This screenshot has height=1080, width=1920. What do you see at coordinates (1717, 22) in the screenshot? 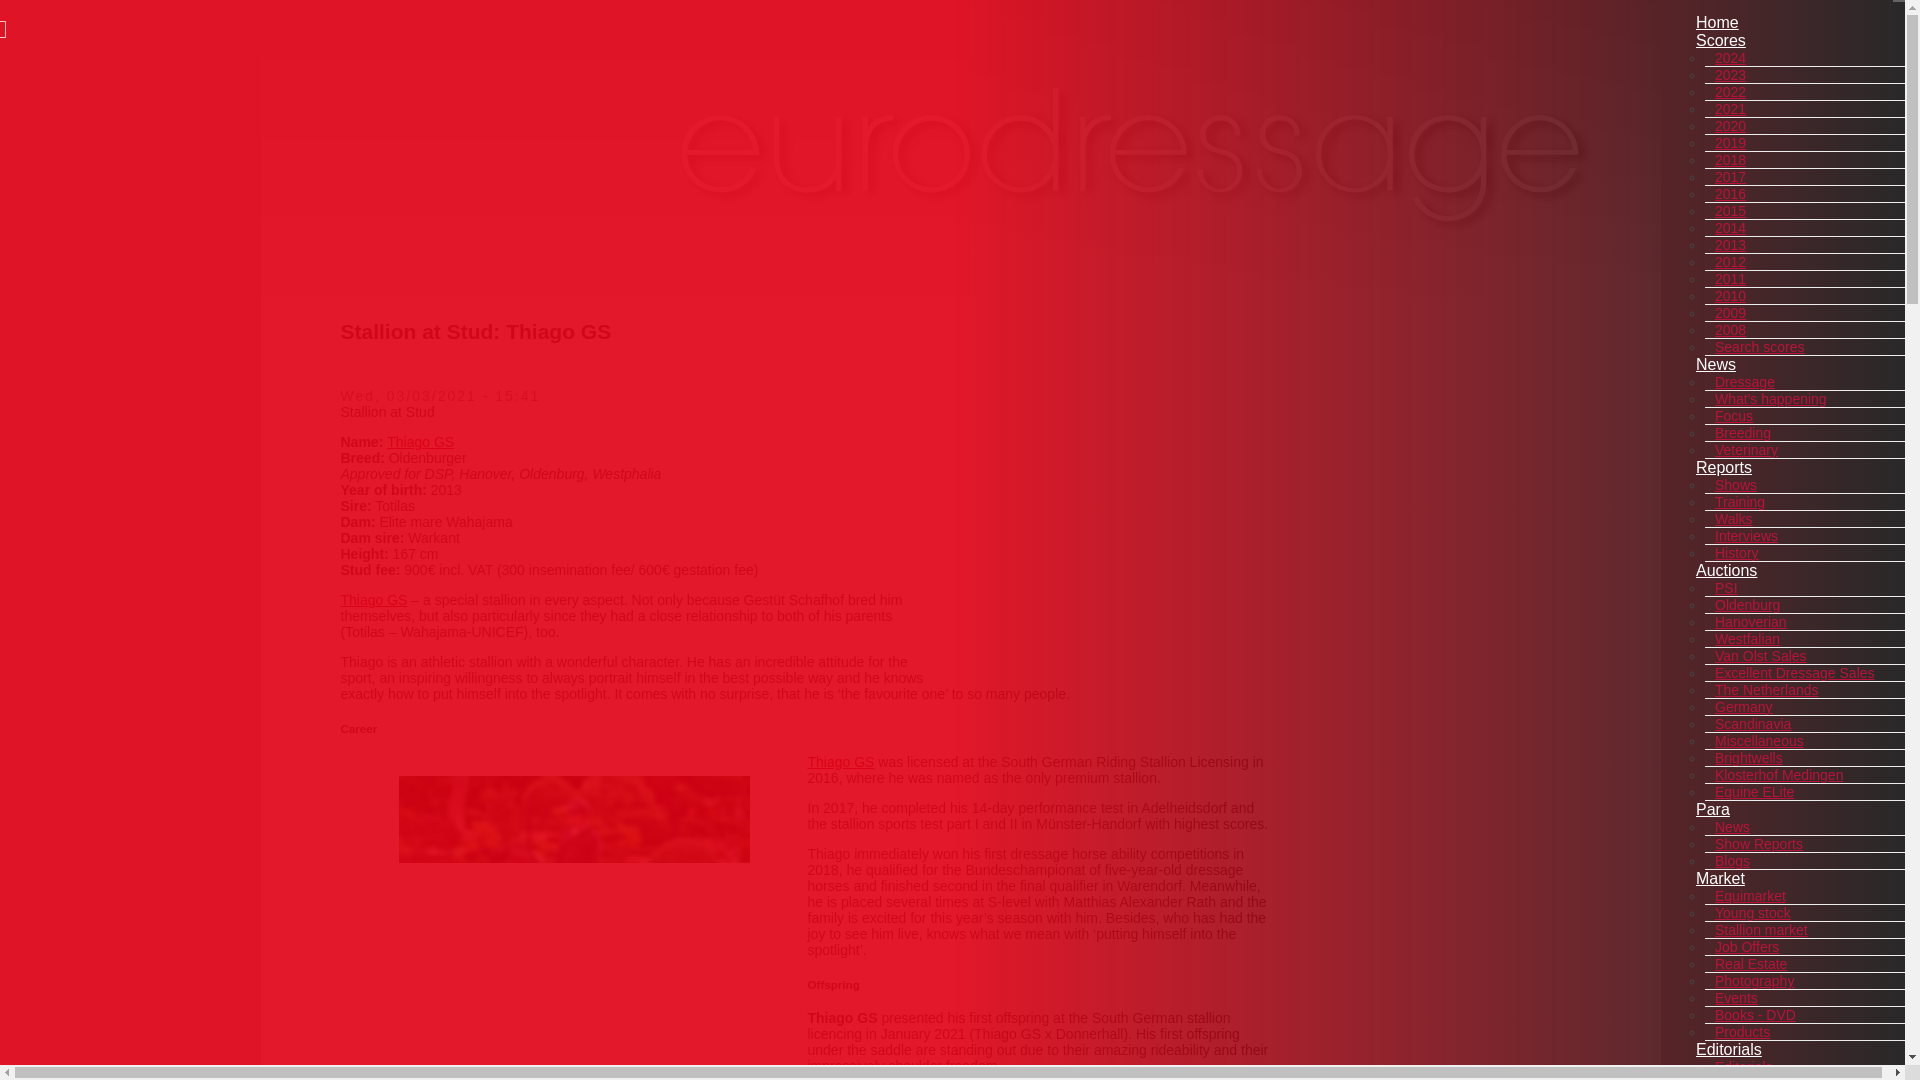
I see `Home` at bounding box center [1717, 22].